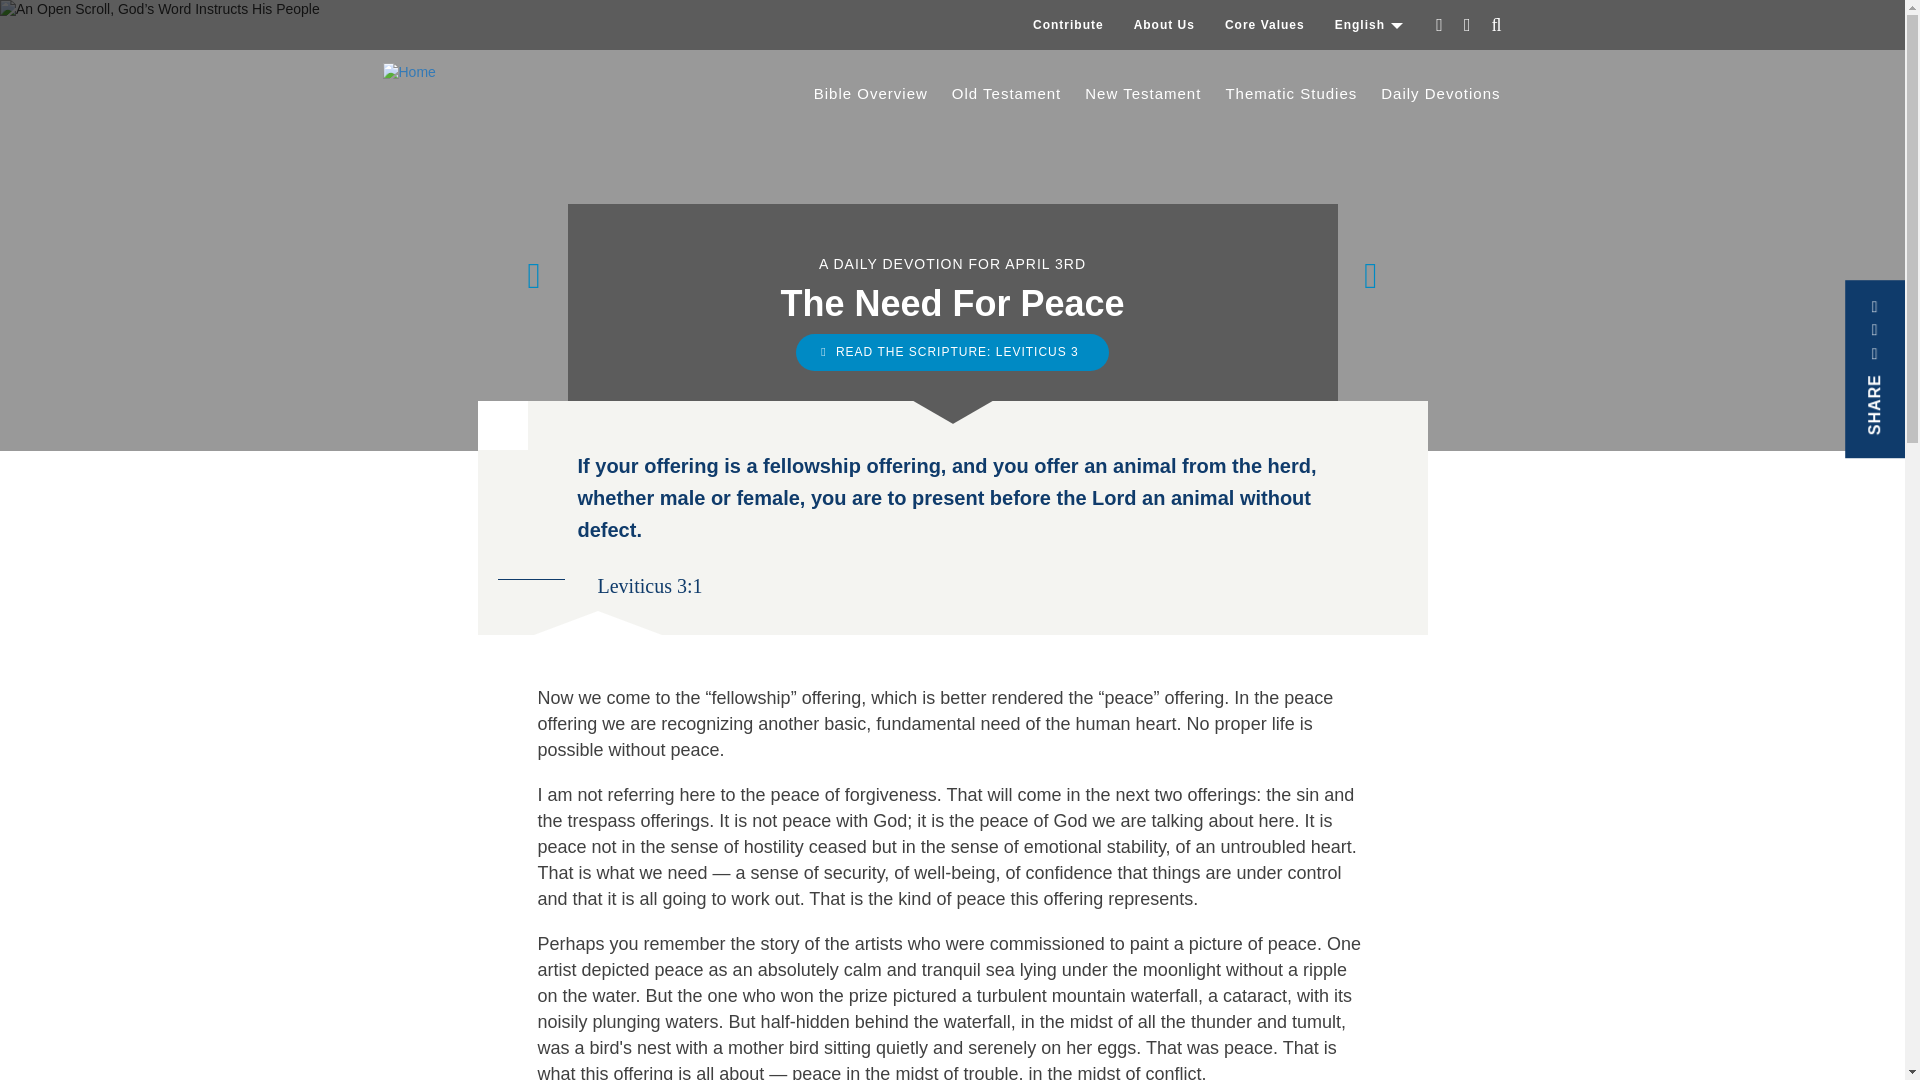 The image size is (1920, 1080). I want to click on New Testament, so click(1143, 94).